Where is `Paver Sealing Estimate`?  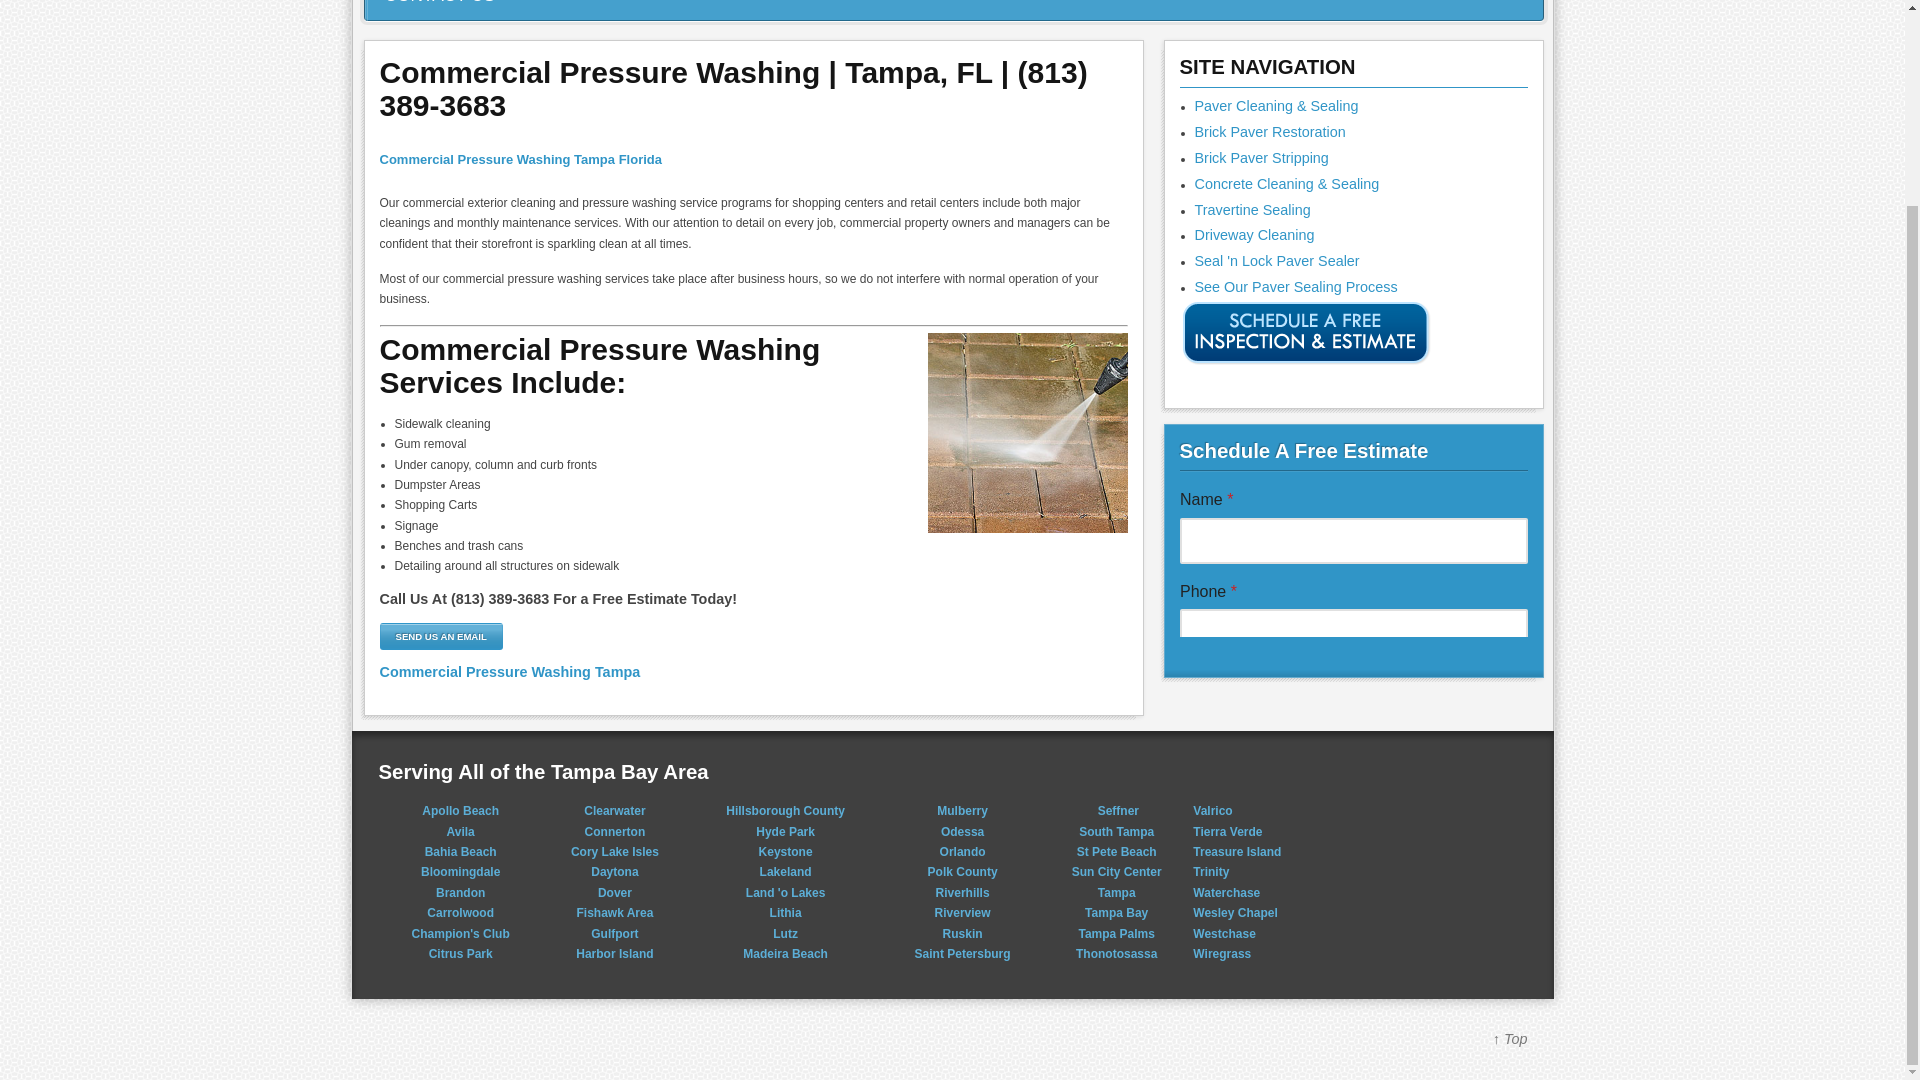
Paver Sealing Estimate is located at coordinates (1306, 363).